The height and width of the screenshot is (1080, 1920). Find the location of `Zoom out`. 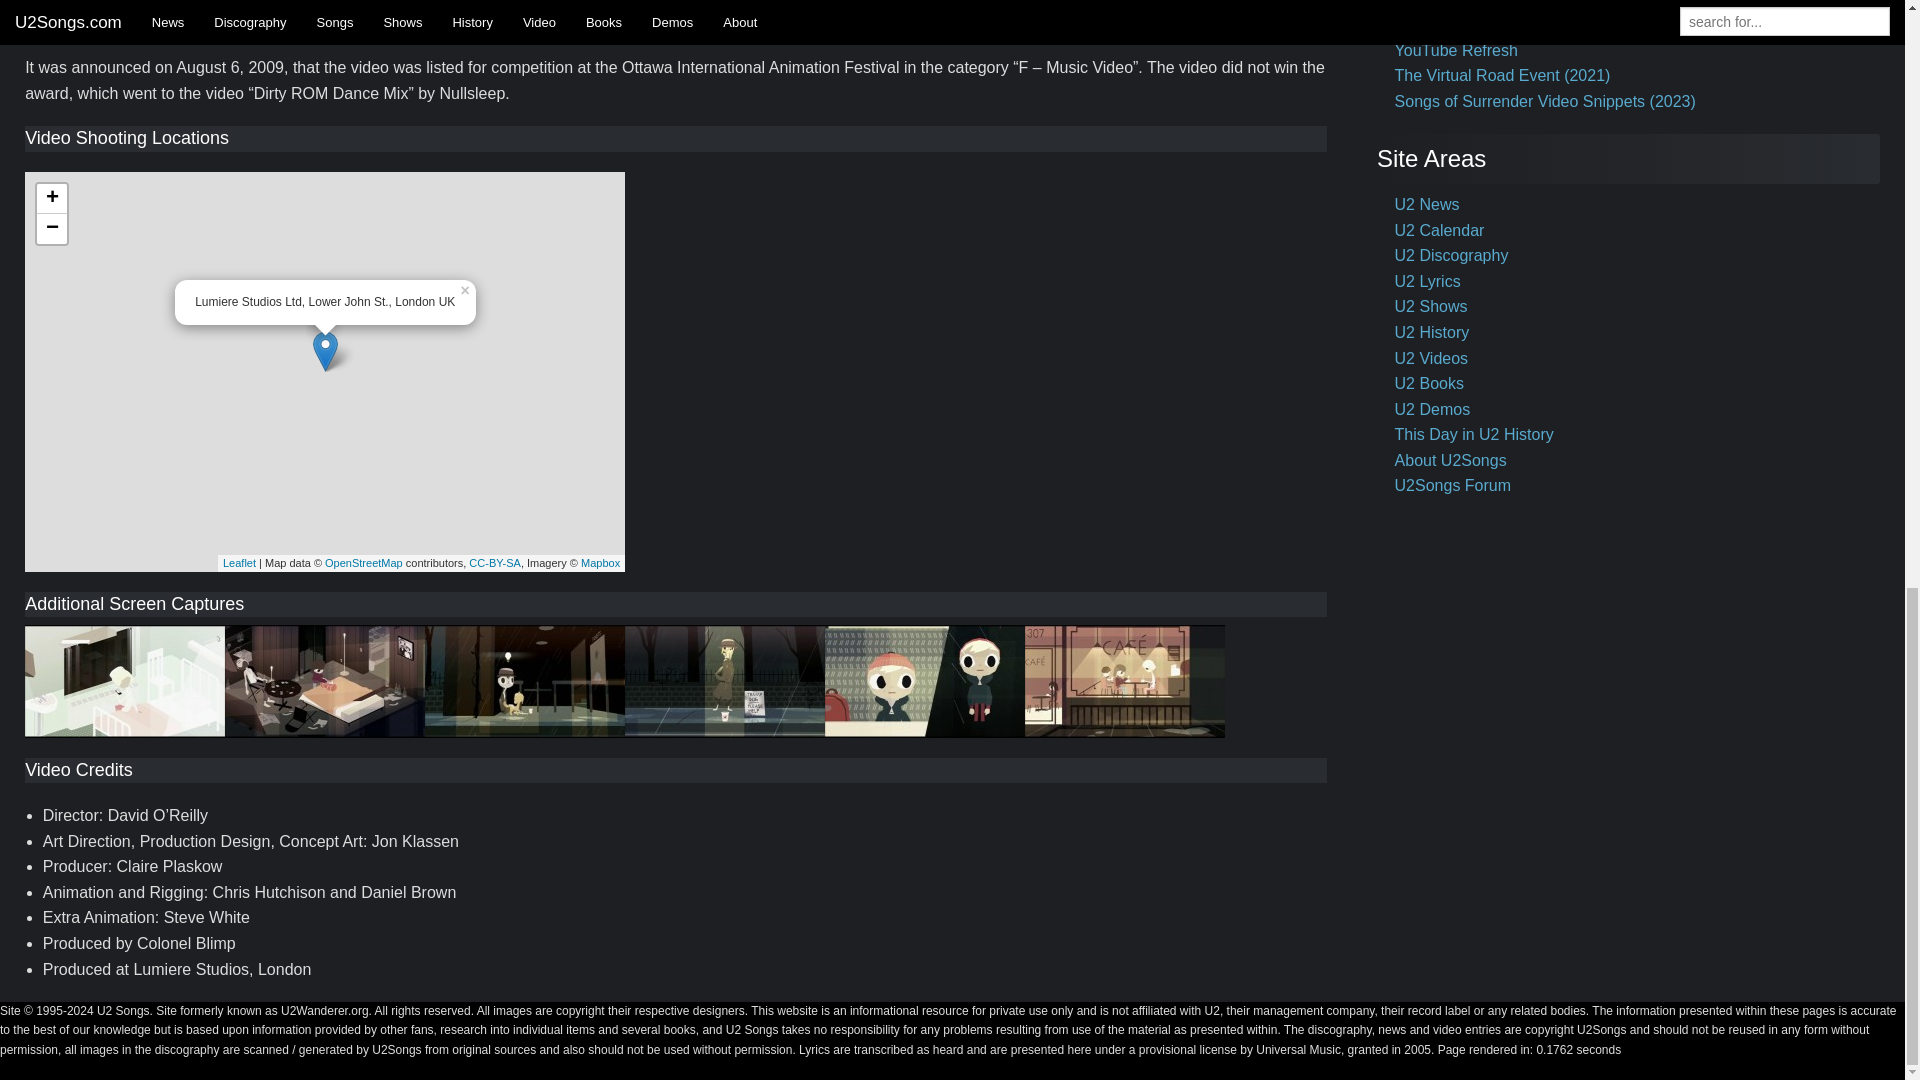

Zoom out is located at coordinates (52, 228).